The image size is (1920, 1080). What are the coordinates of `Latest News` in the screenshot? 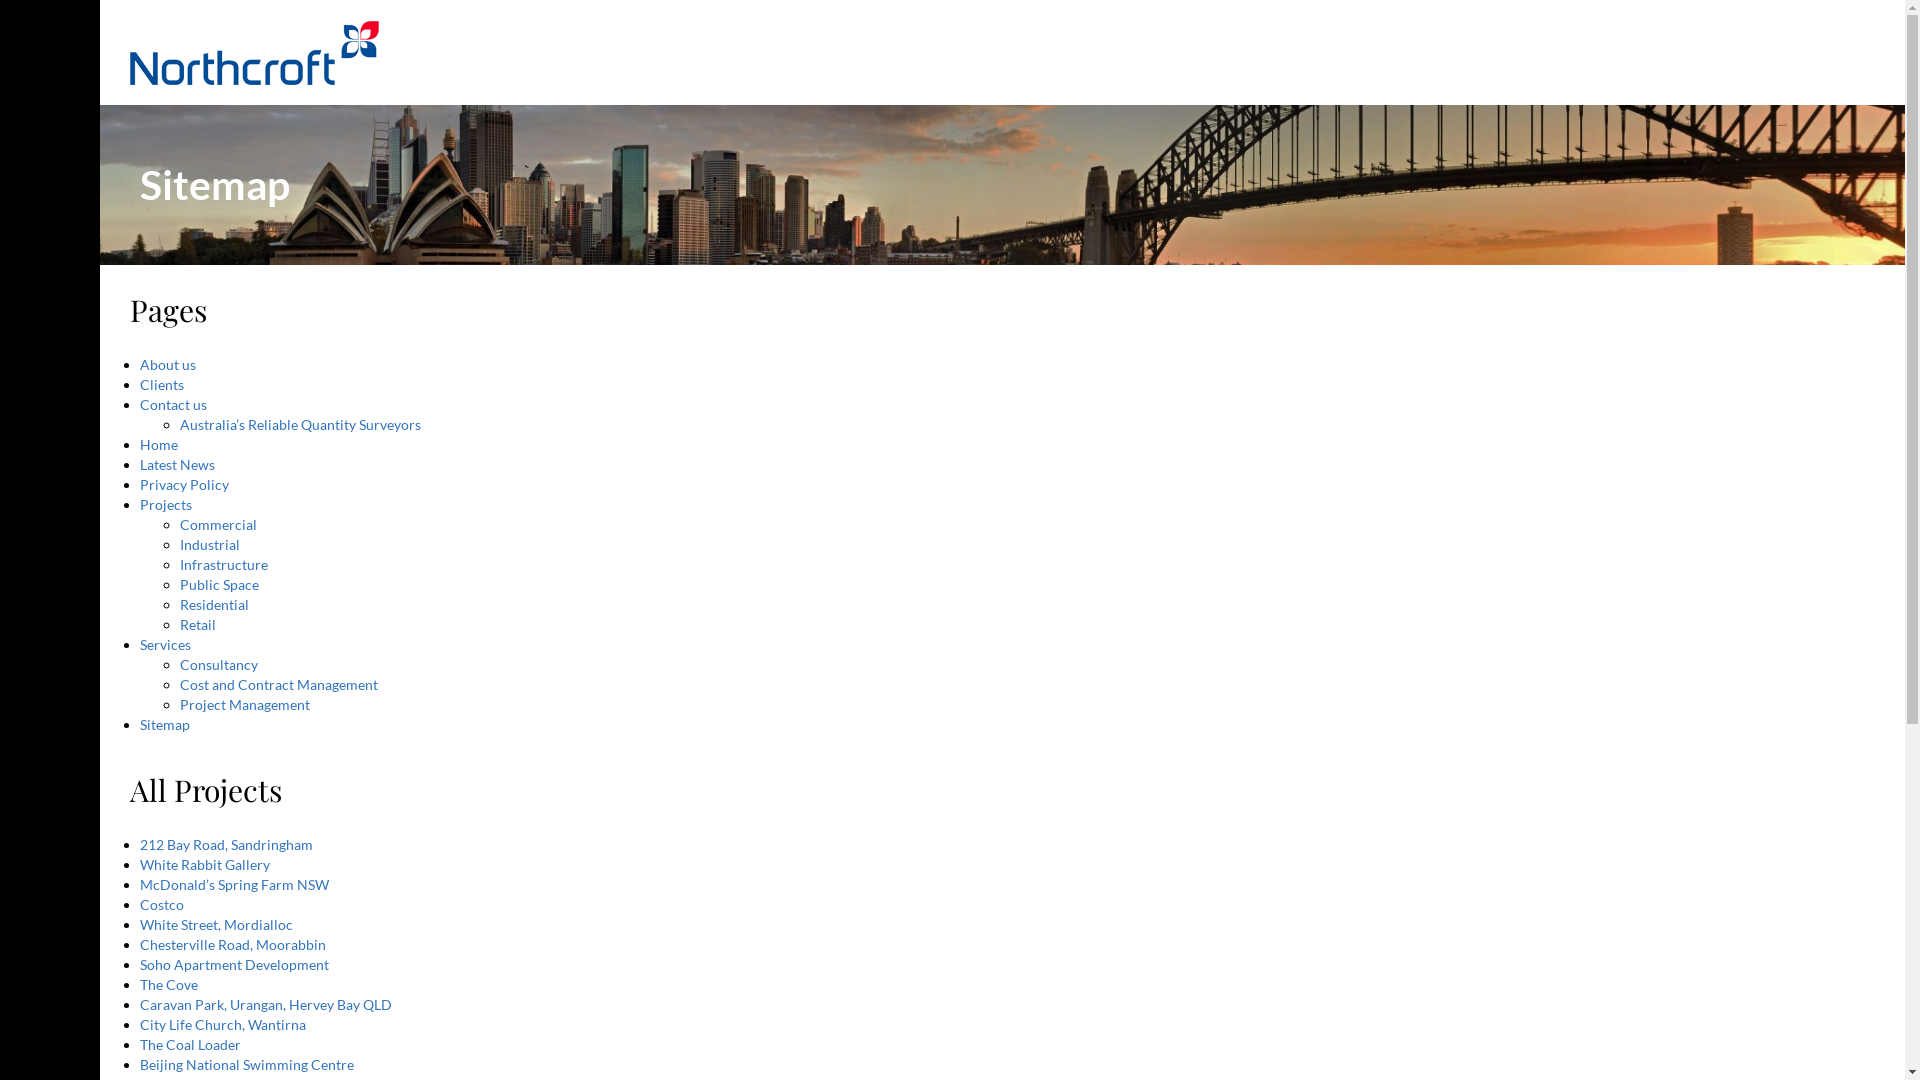 It's located at (178, 464).